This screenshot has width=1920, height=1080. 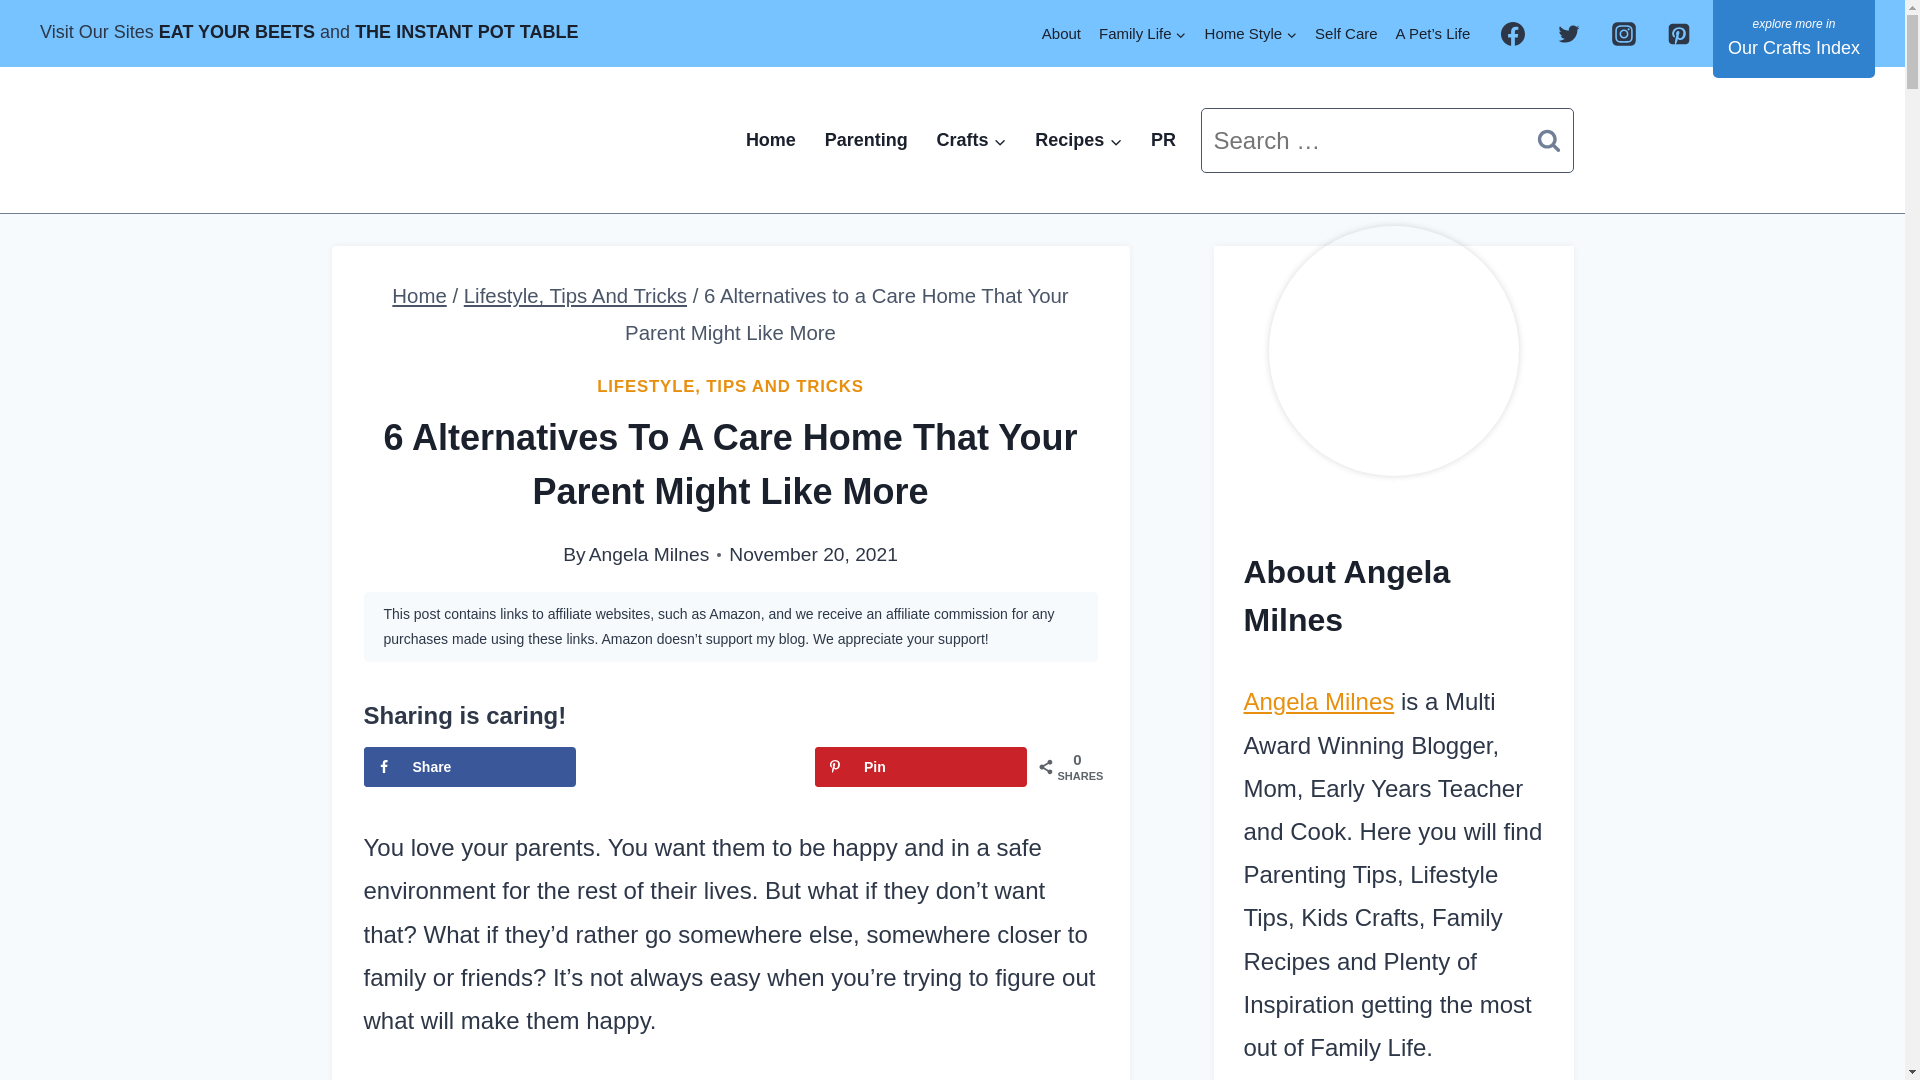 I want to click on Family Life, so click(x=1143, y=33).